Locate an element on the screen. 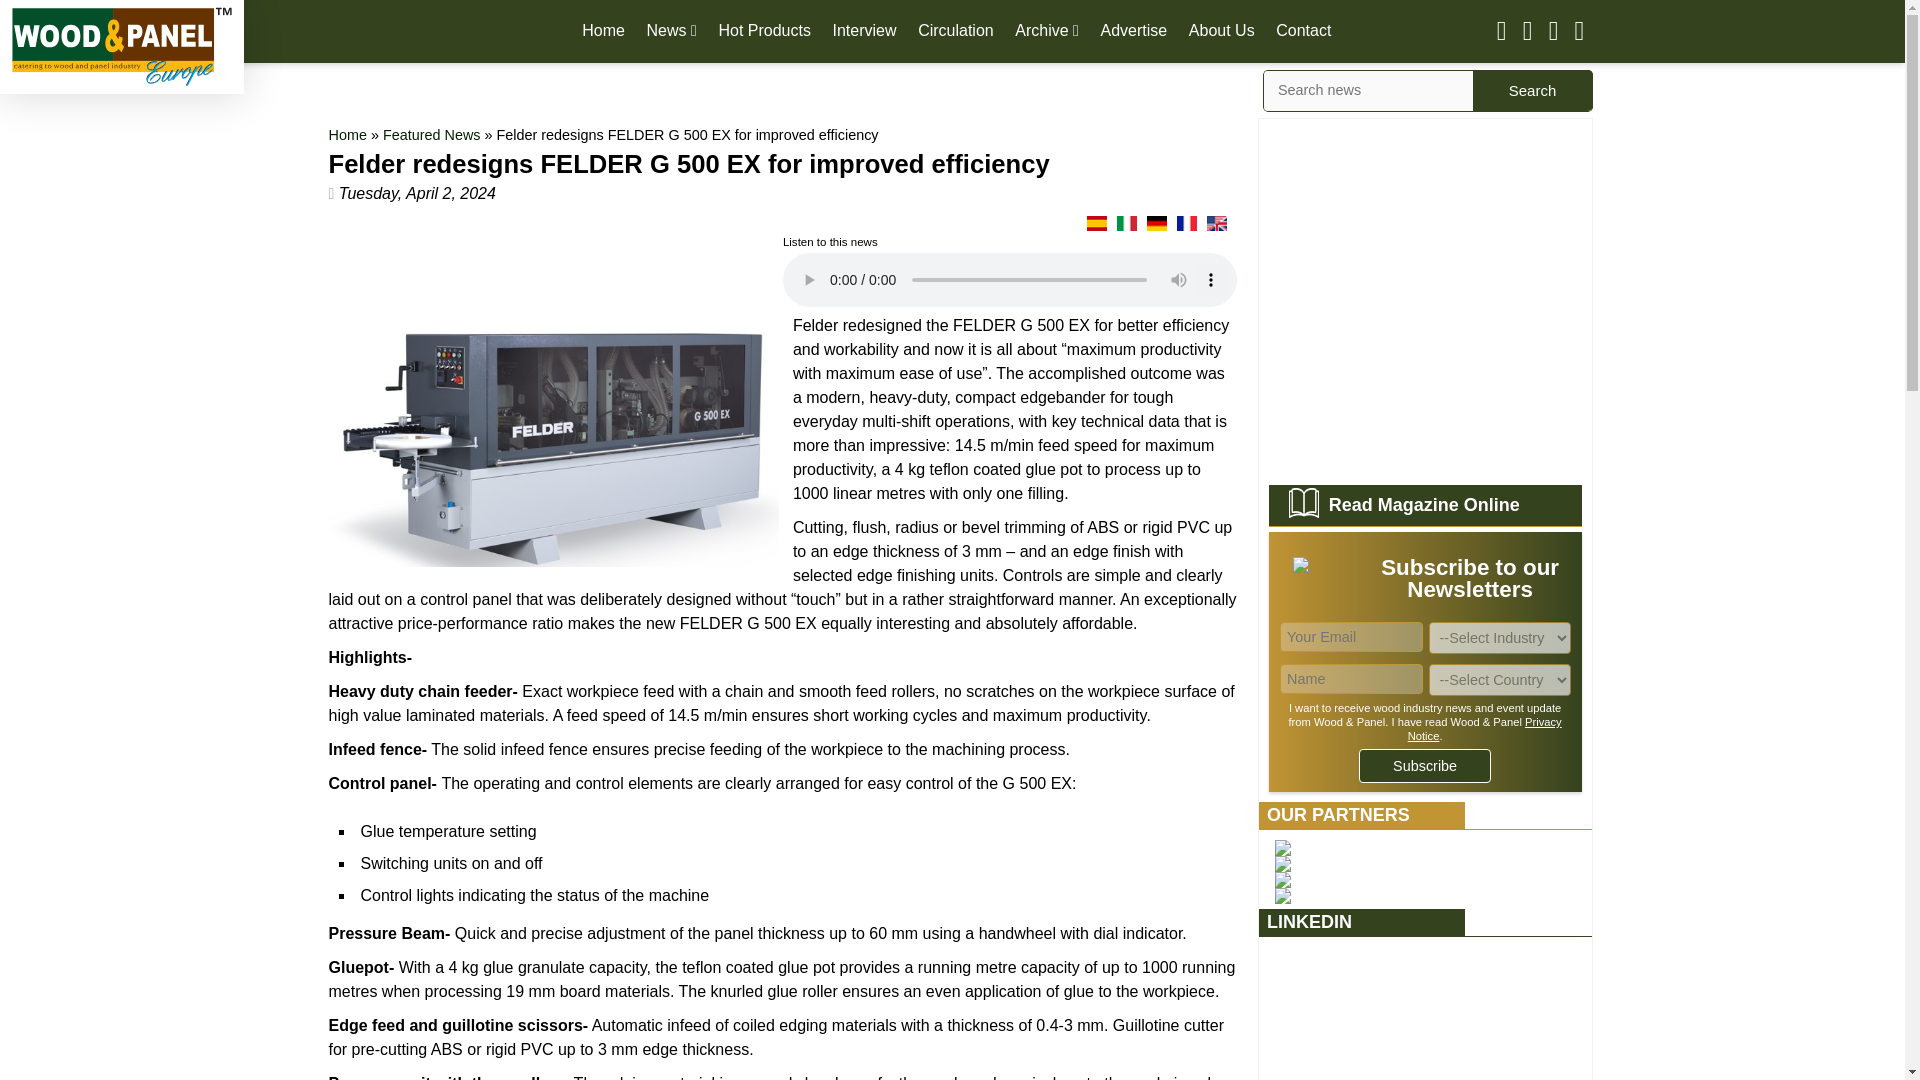 The height and width of the screenshot is (1080, 1920). Contact is located at coordinates (1303, 30).